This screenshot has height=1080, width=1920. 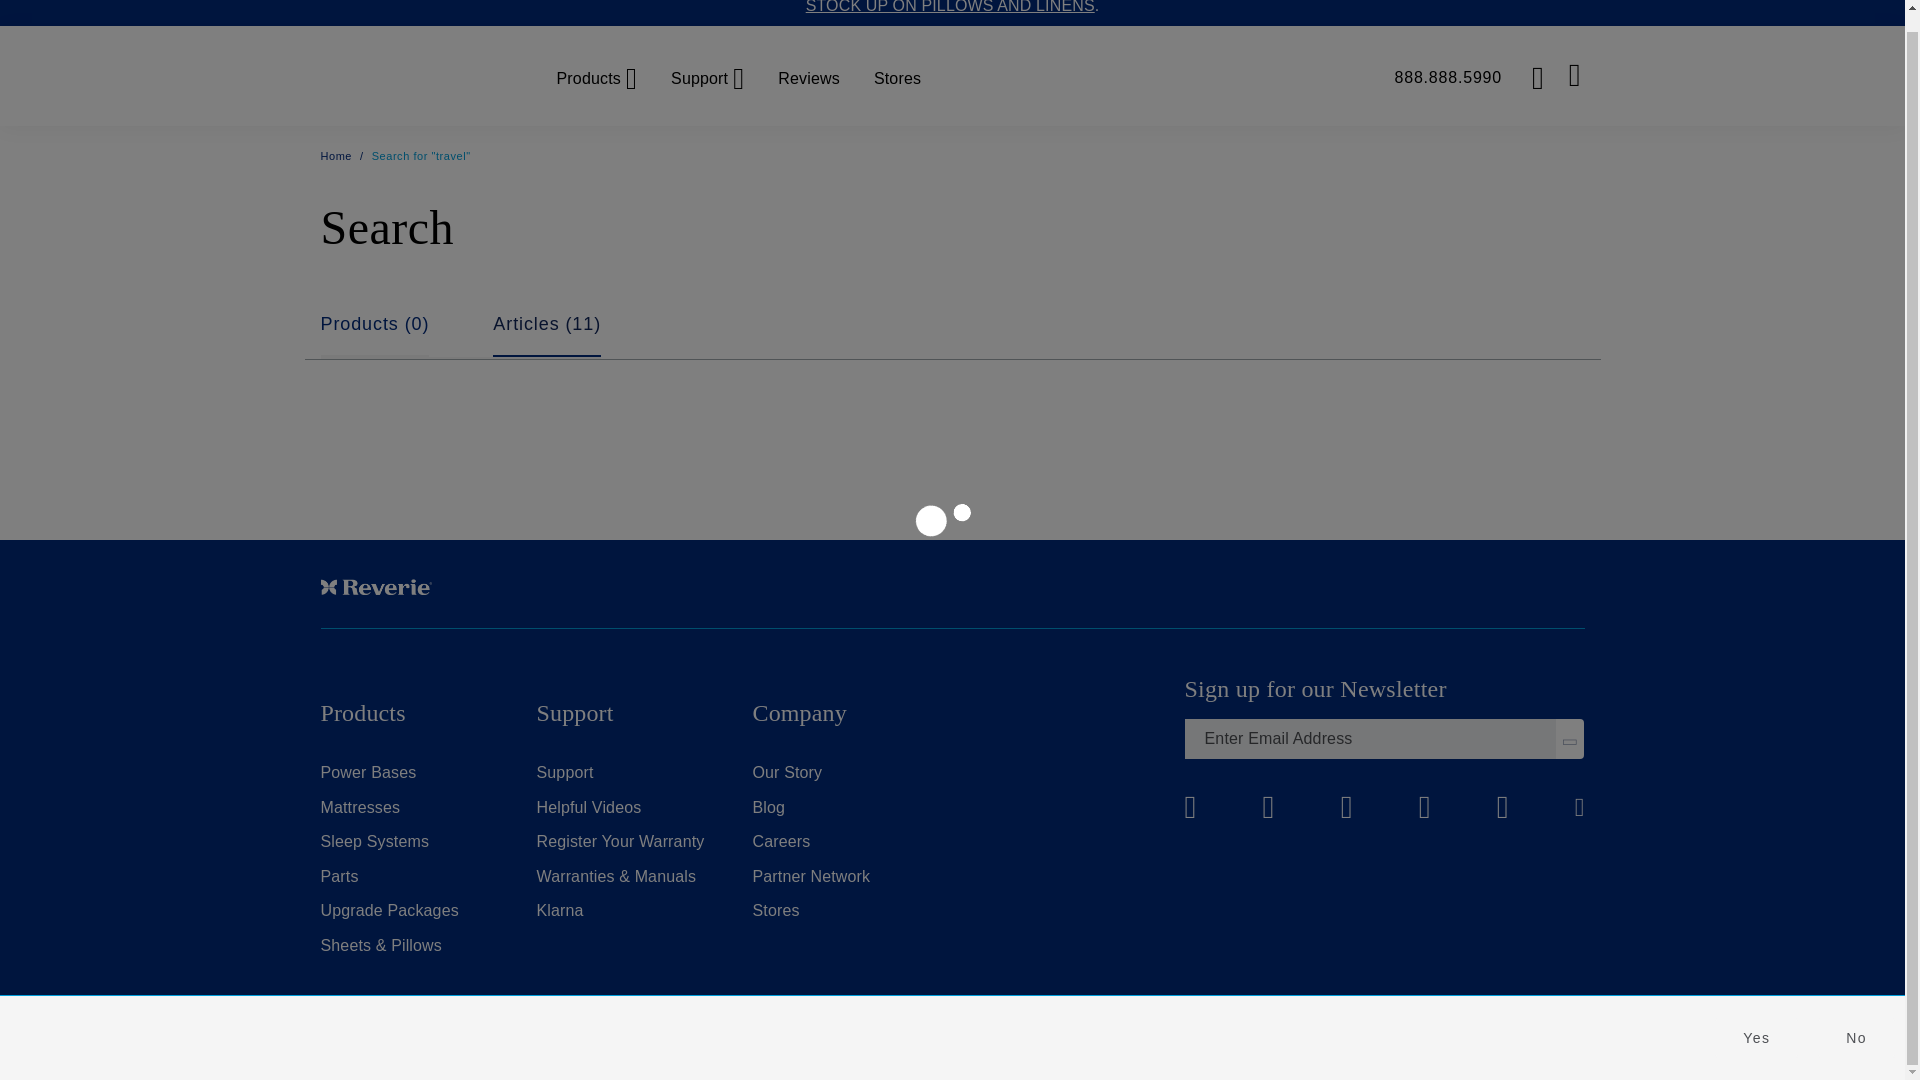 I want to click on Go to Register Your Warranty, so click(x=620, y=840).